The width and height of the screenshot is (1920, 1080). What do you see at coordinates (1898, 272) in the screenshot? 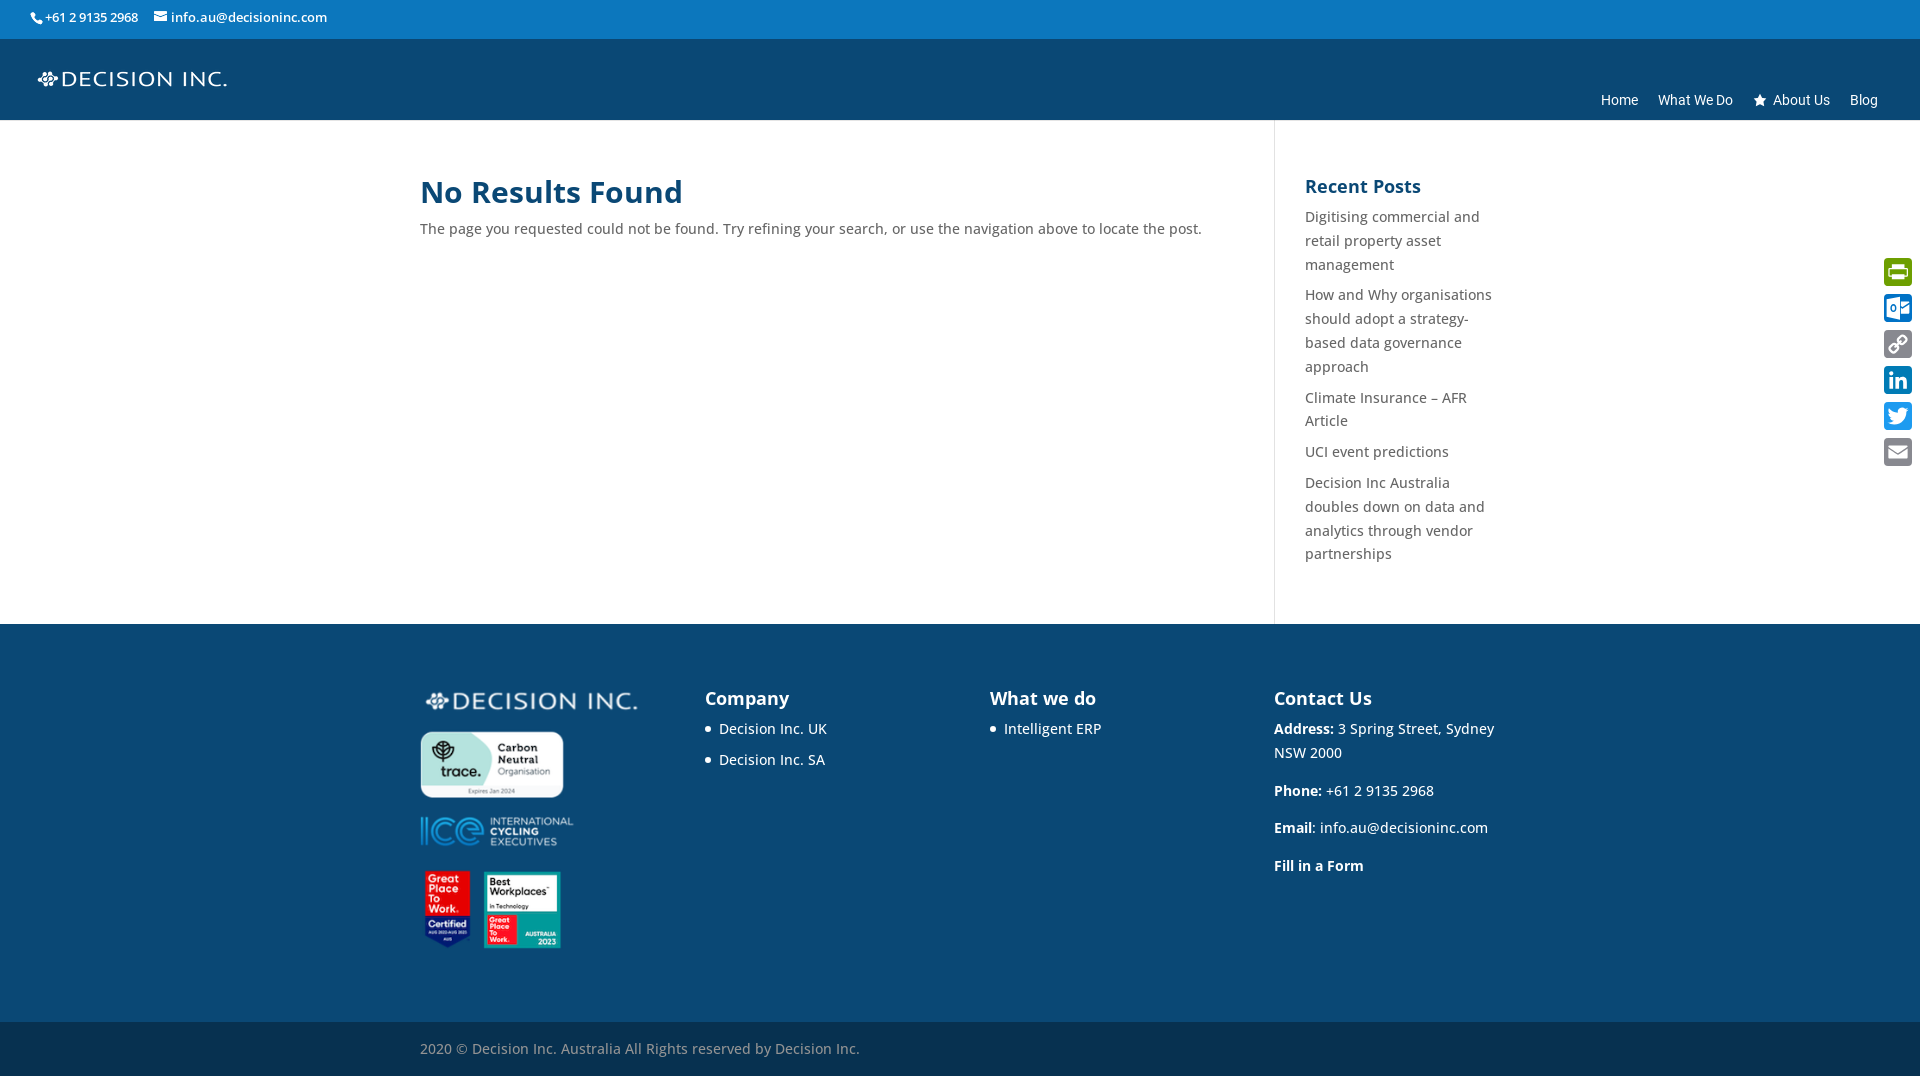
I see `PrintFriendly` at bounding box center [1898, 272].